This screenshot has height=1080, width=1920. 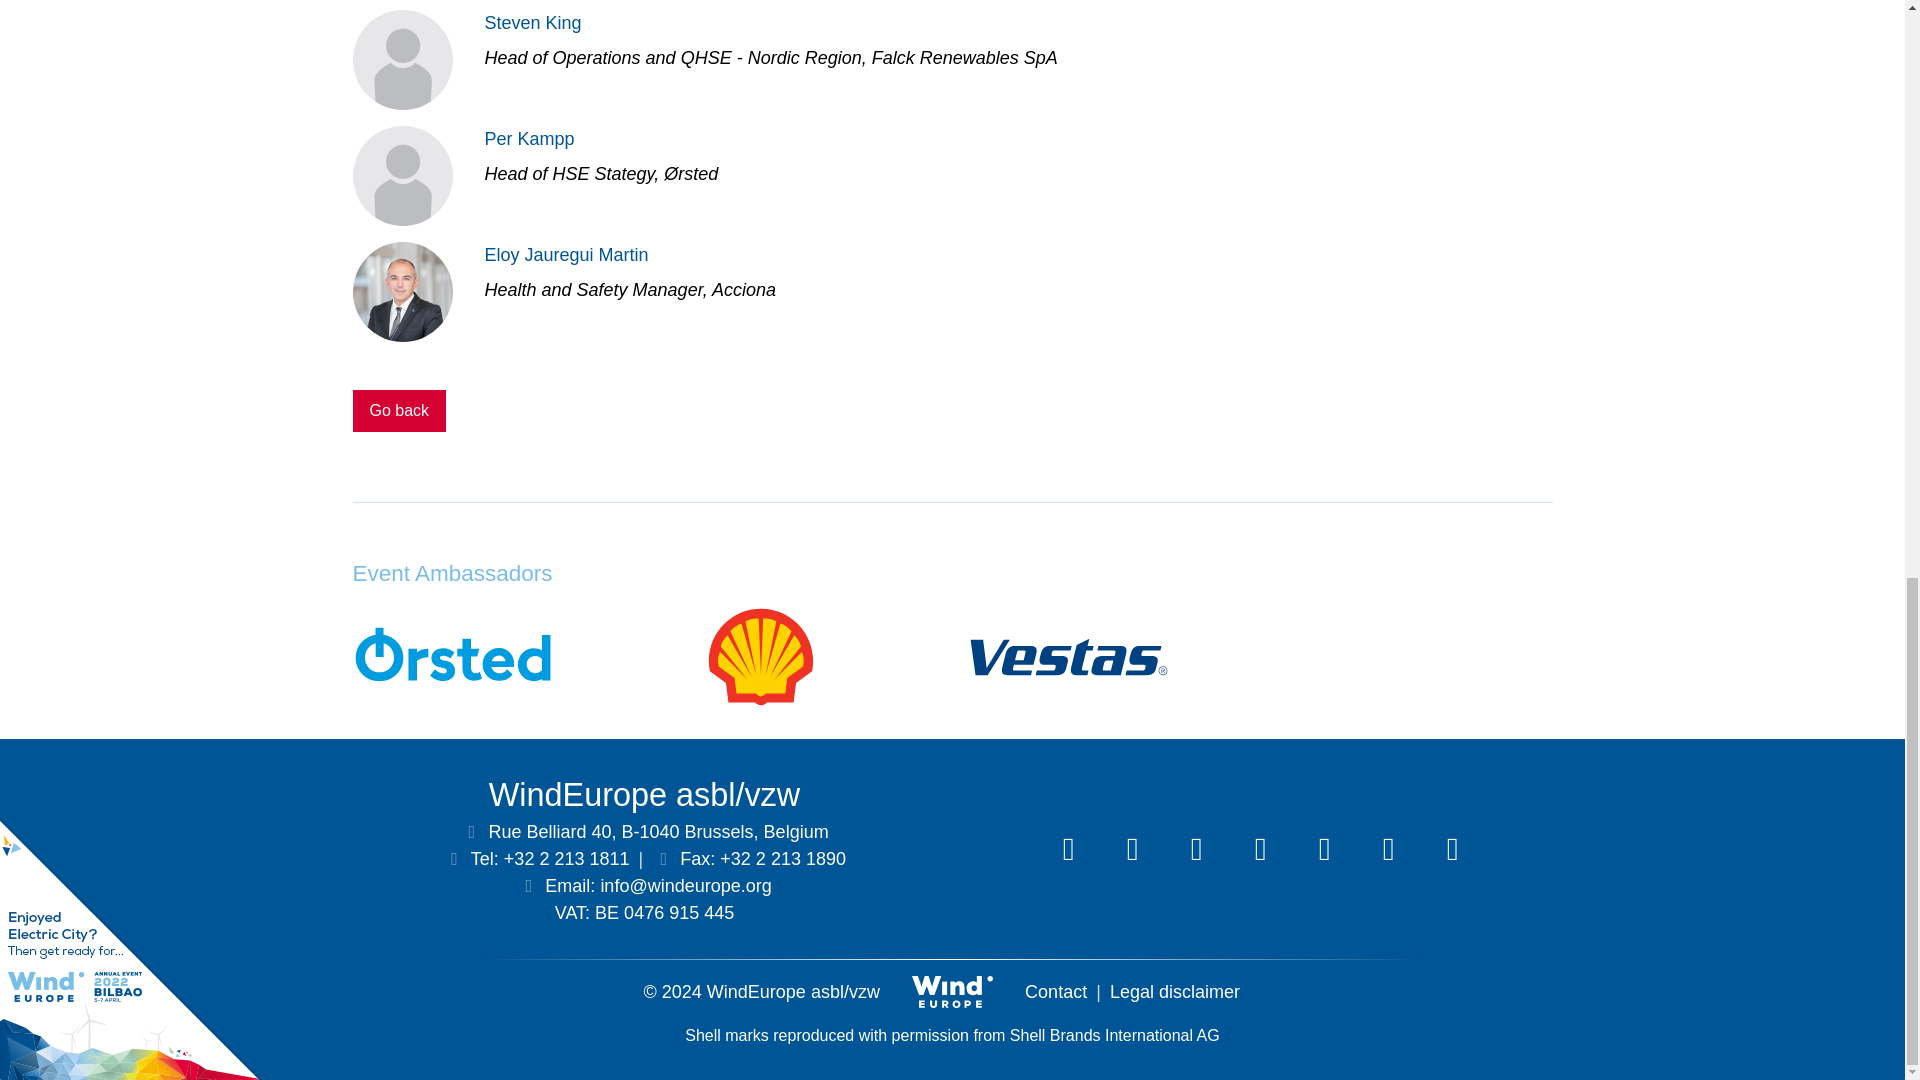 I want to click on Click here to visit our official Twitter account, so click(x=1131, y=848).